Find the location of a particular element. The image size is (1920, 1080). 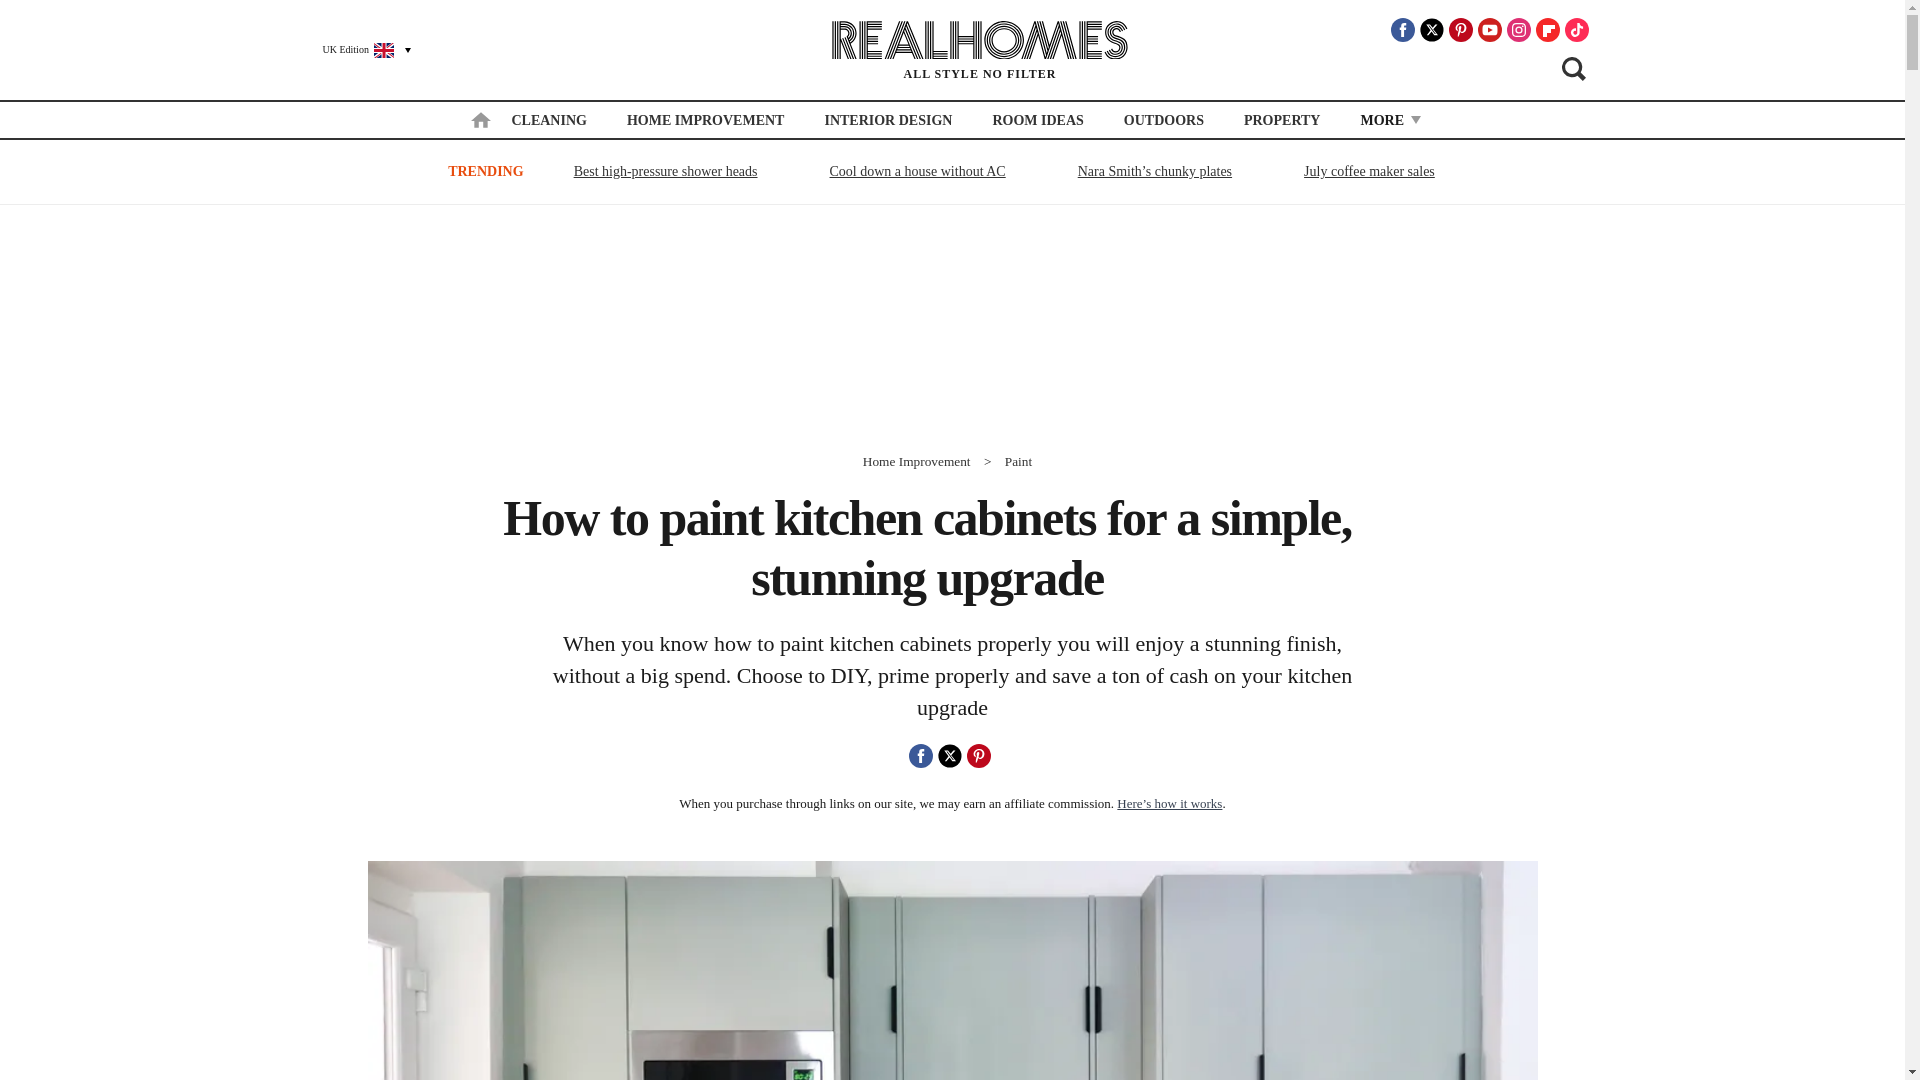

OUTDOORS is located at coordinates (1163, 120).